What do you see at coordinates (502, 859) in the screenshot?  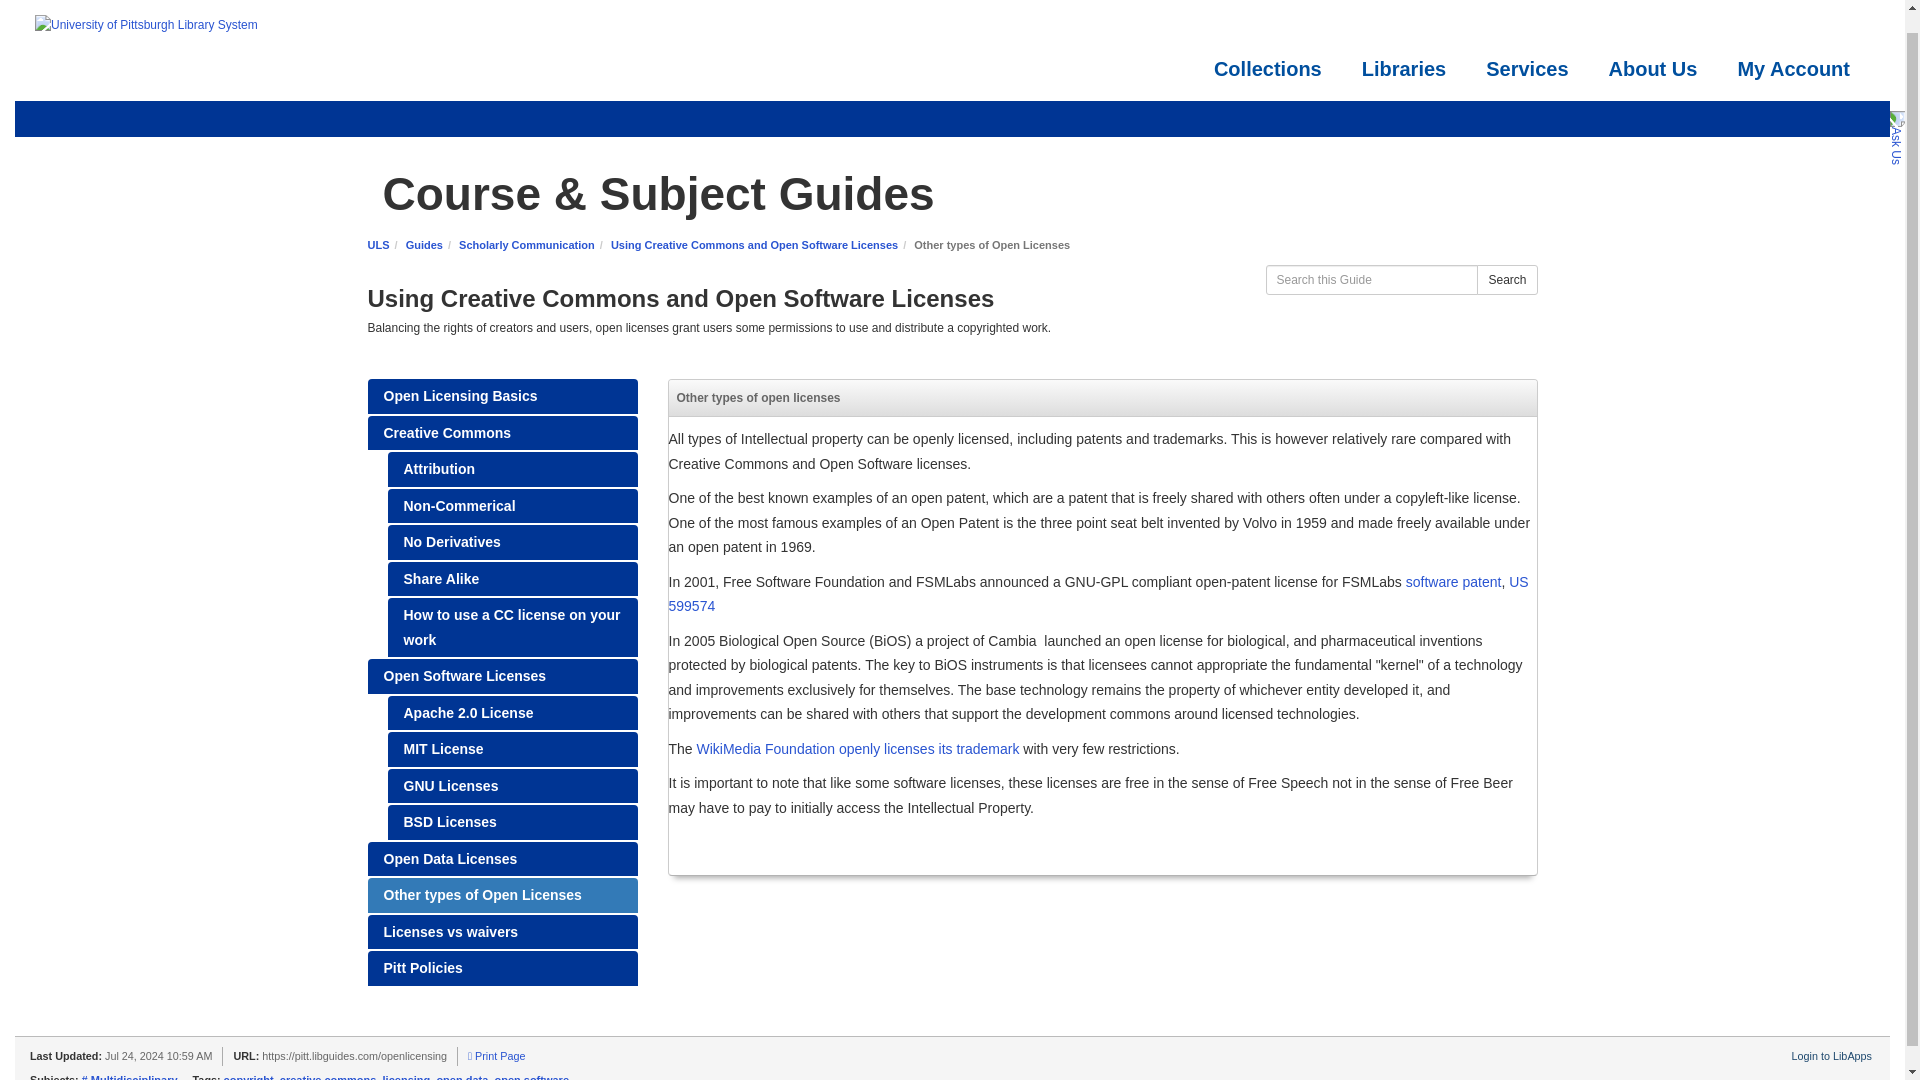 I see `Open Data Licenses` at bounding box center [502, 859].